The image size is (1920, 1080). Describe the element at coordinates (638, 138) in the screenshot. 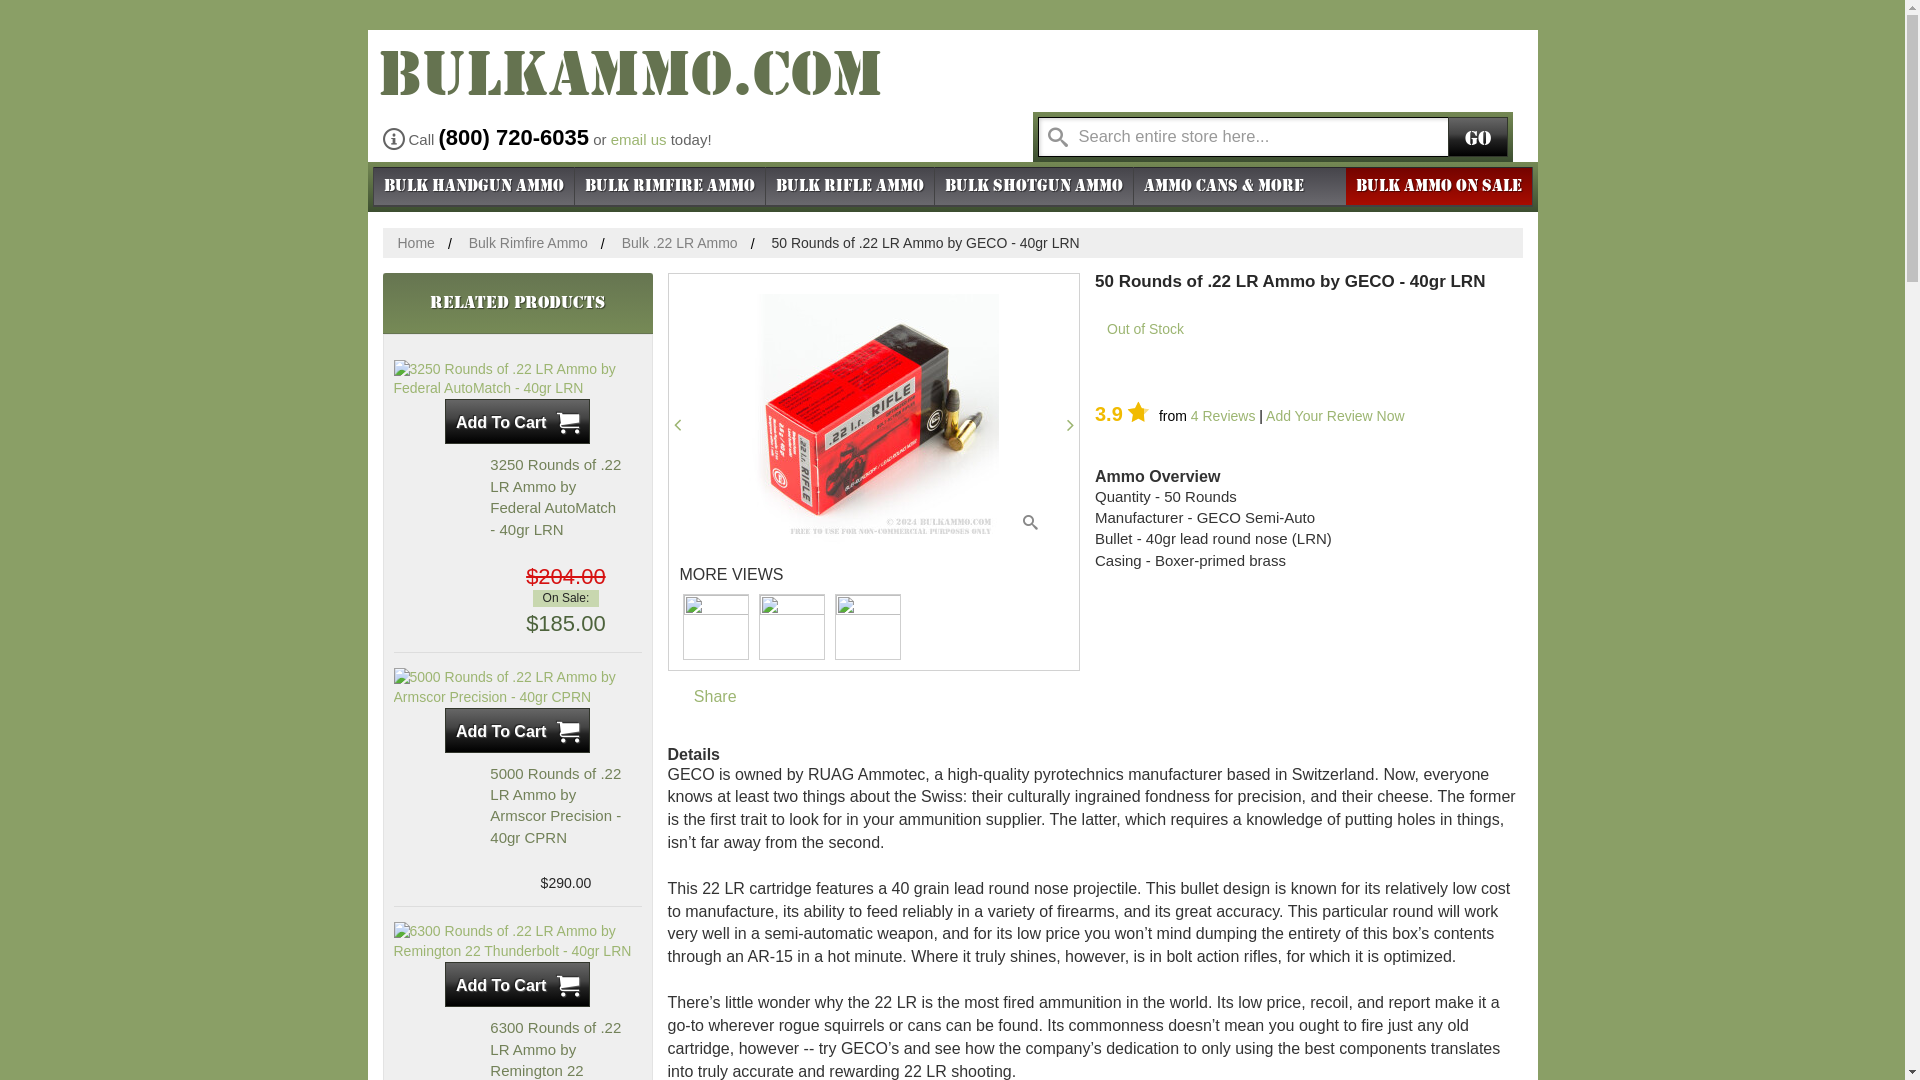

I see `email us` at that location.